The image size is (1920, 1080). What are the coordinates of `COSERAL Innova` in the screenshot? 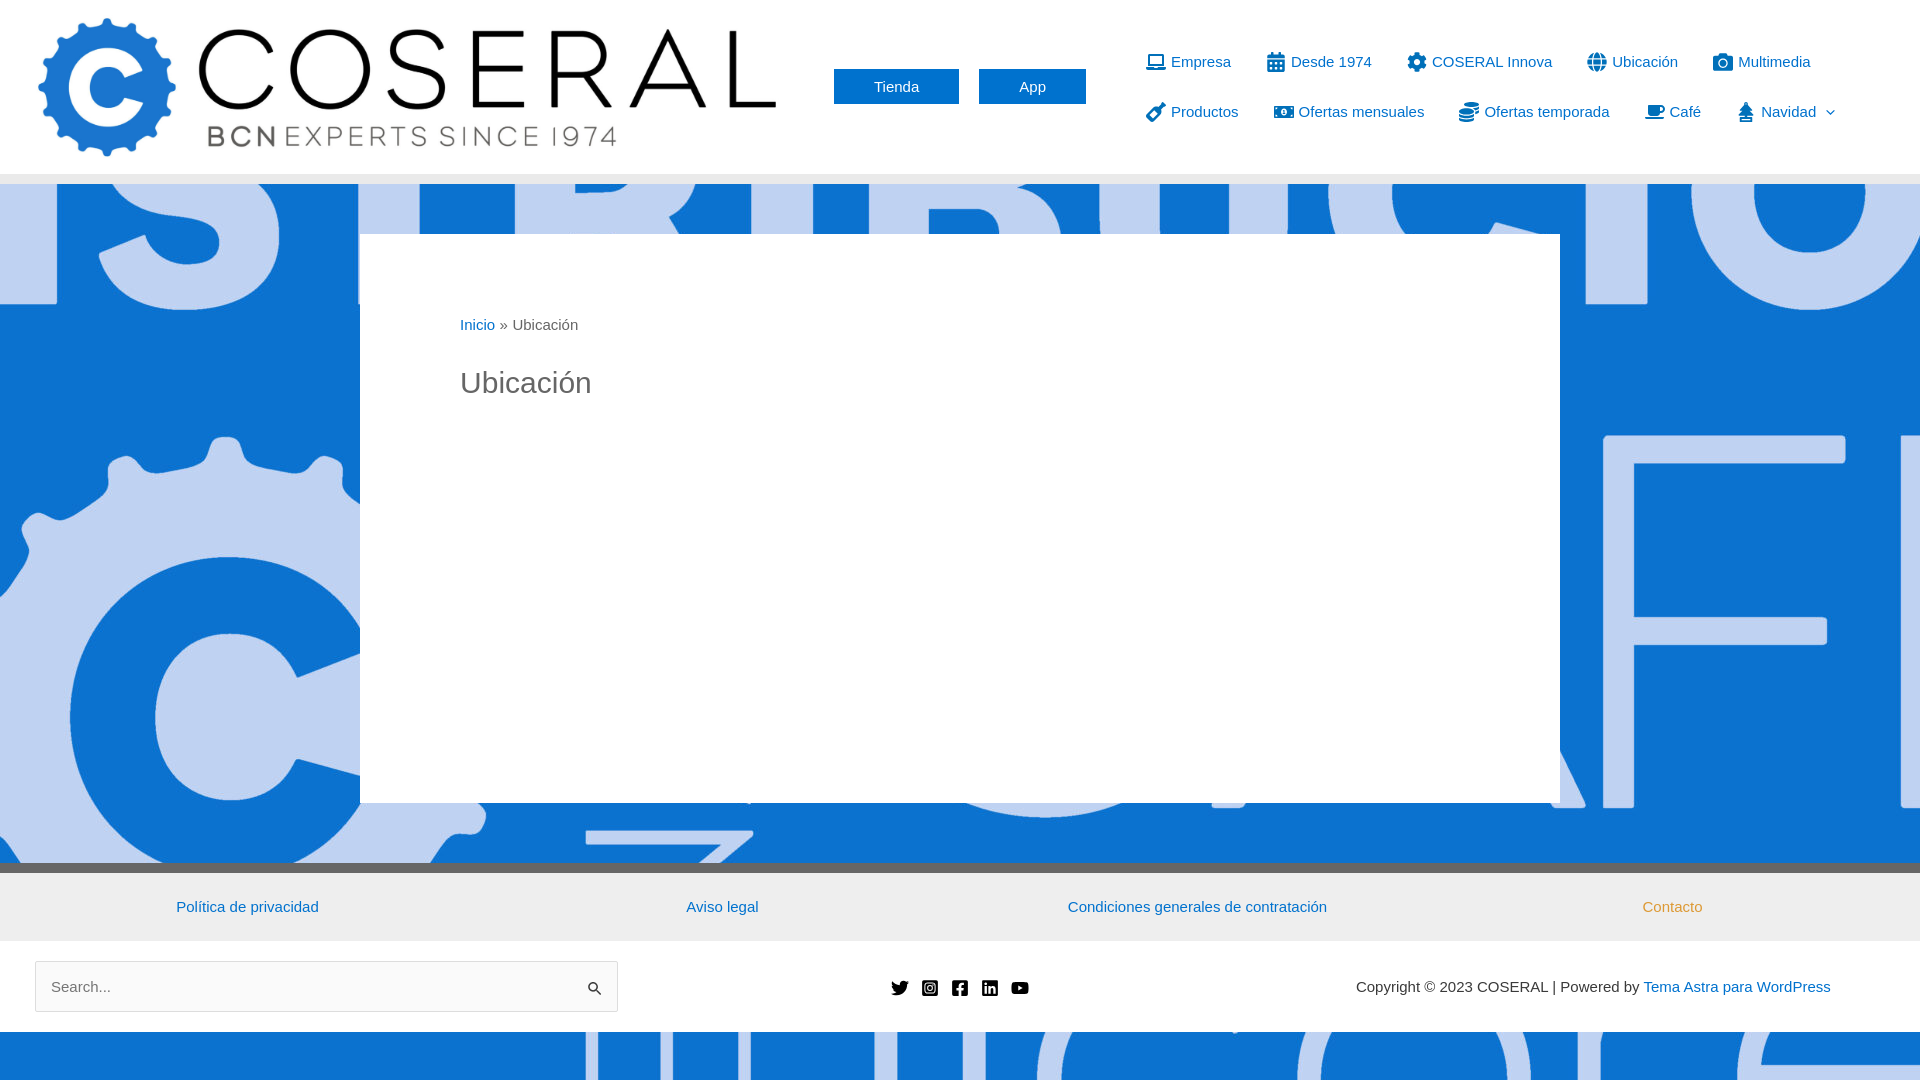 It's located at (1477, 62).